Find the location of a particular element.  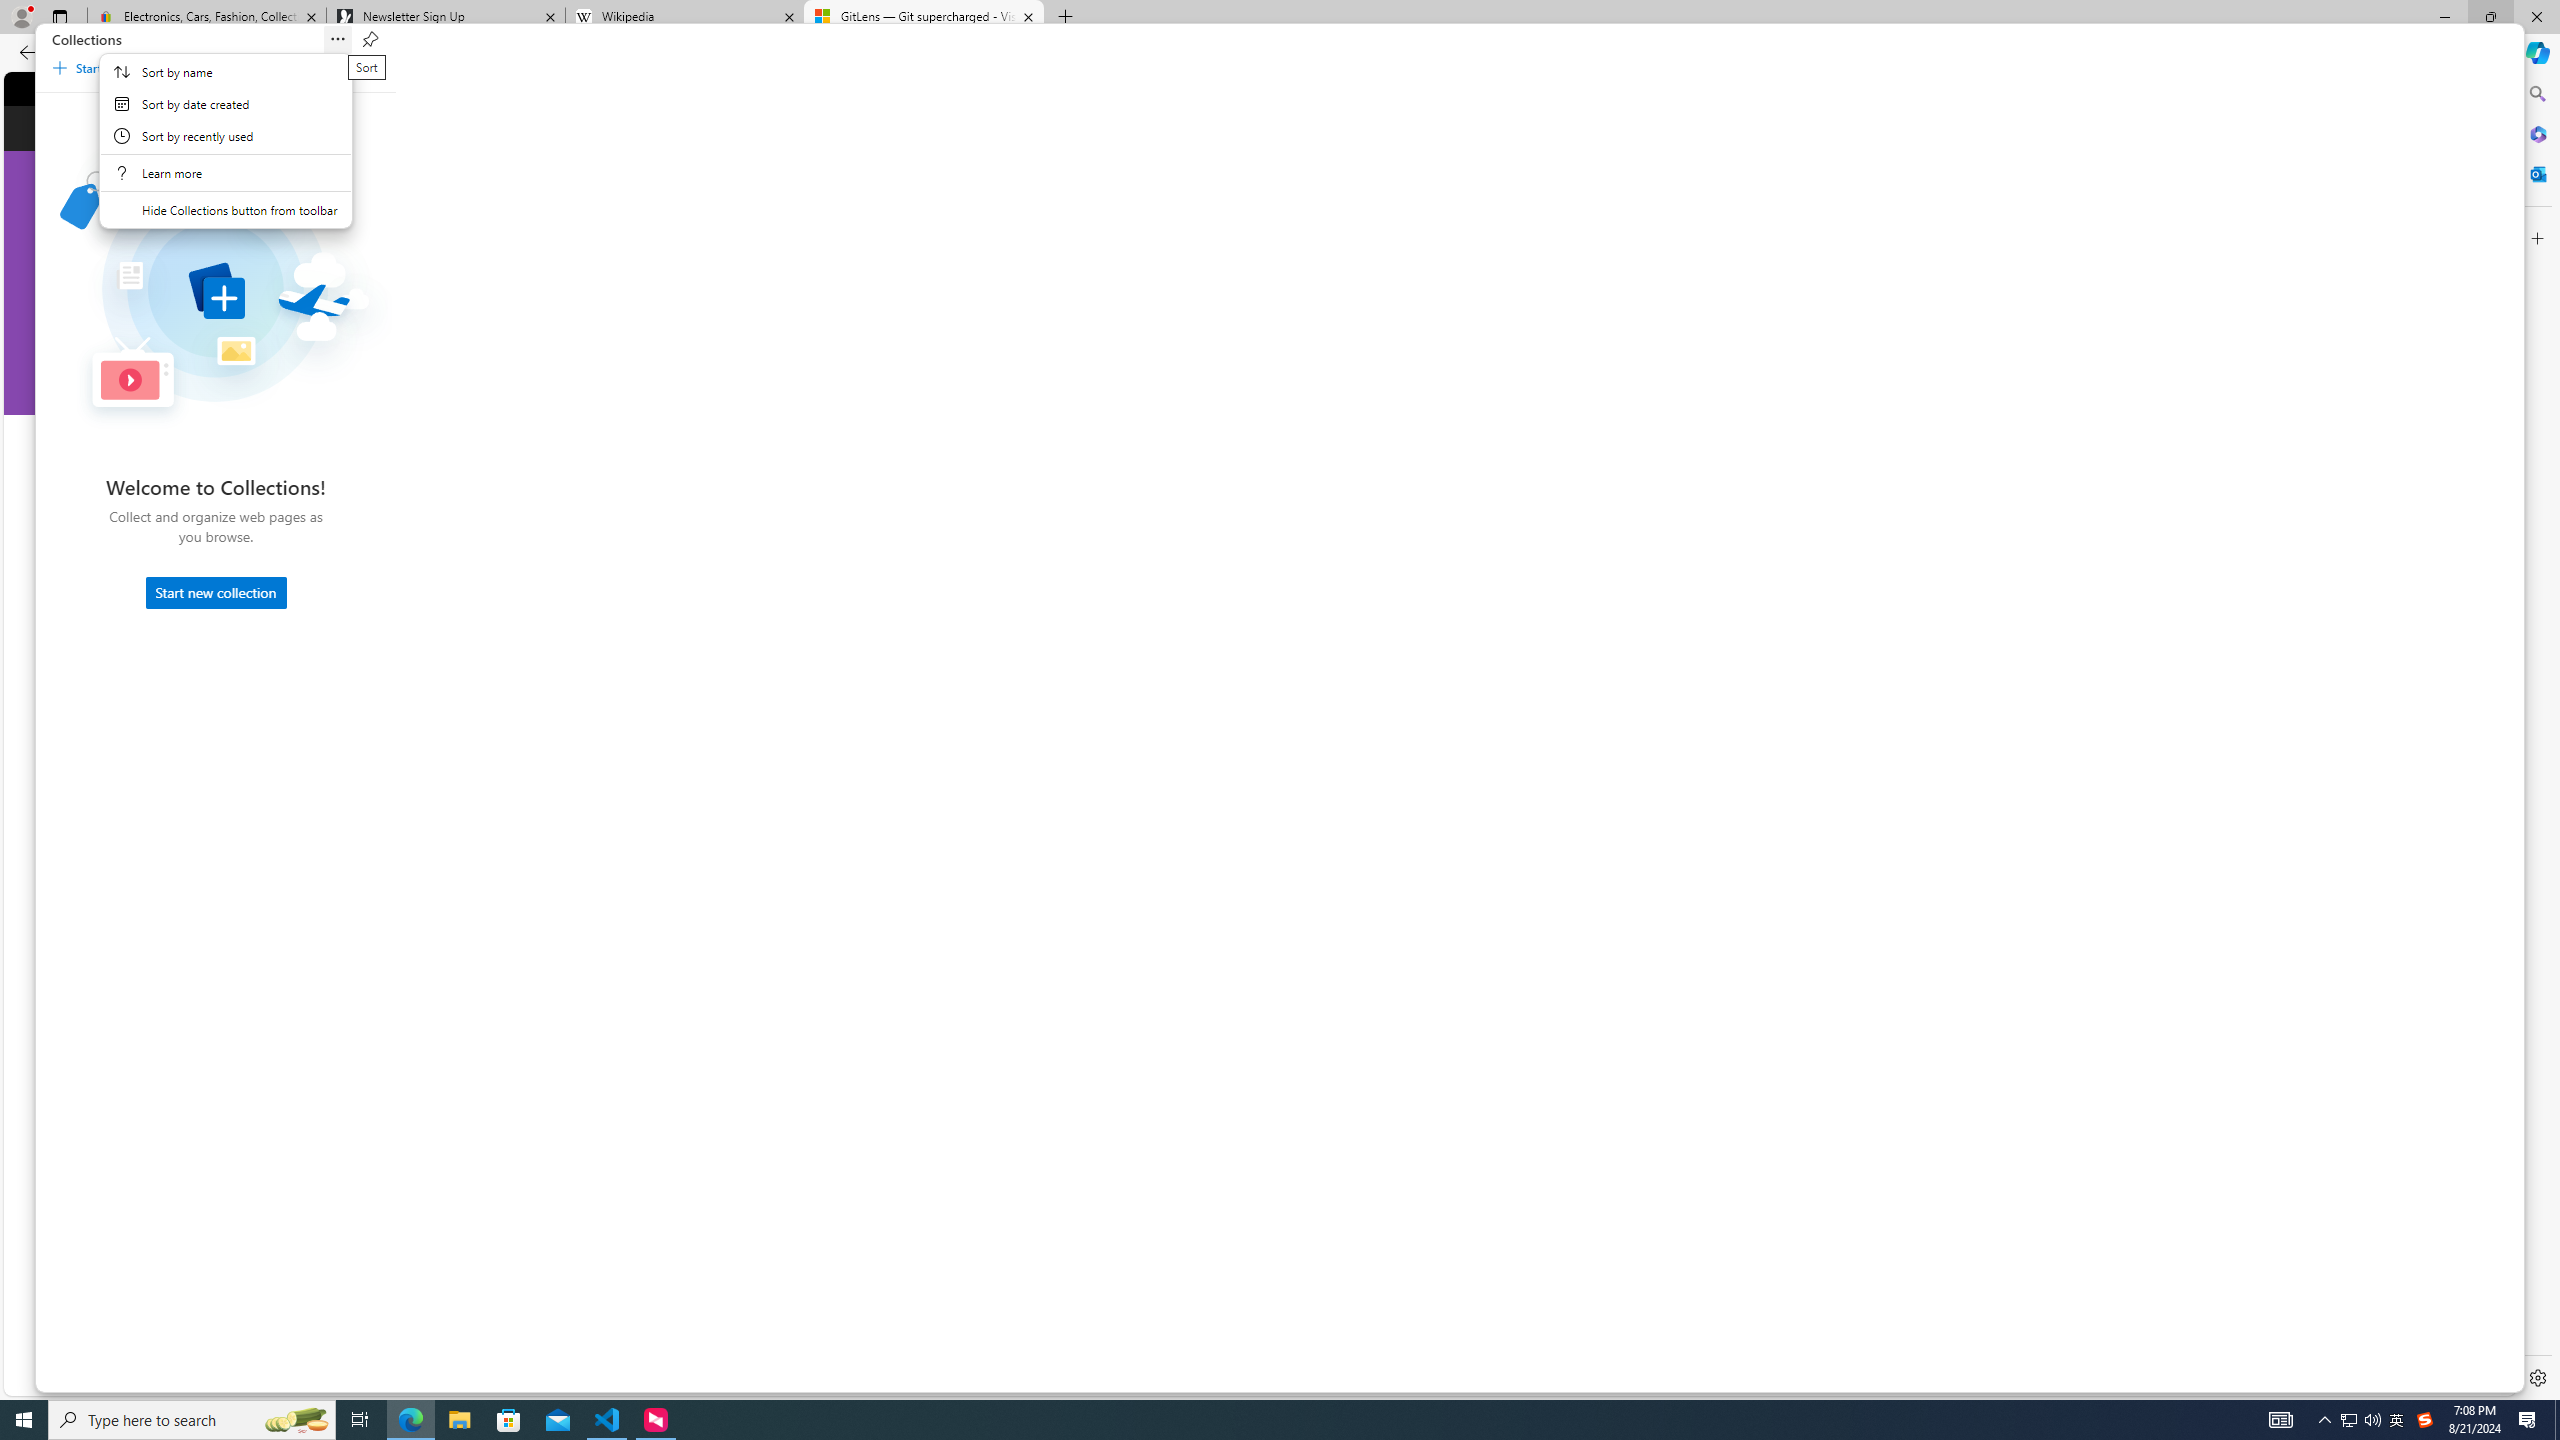

Sort by recently used is located at coordinates (226, 136).